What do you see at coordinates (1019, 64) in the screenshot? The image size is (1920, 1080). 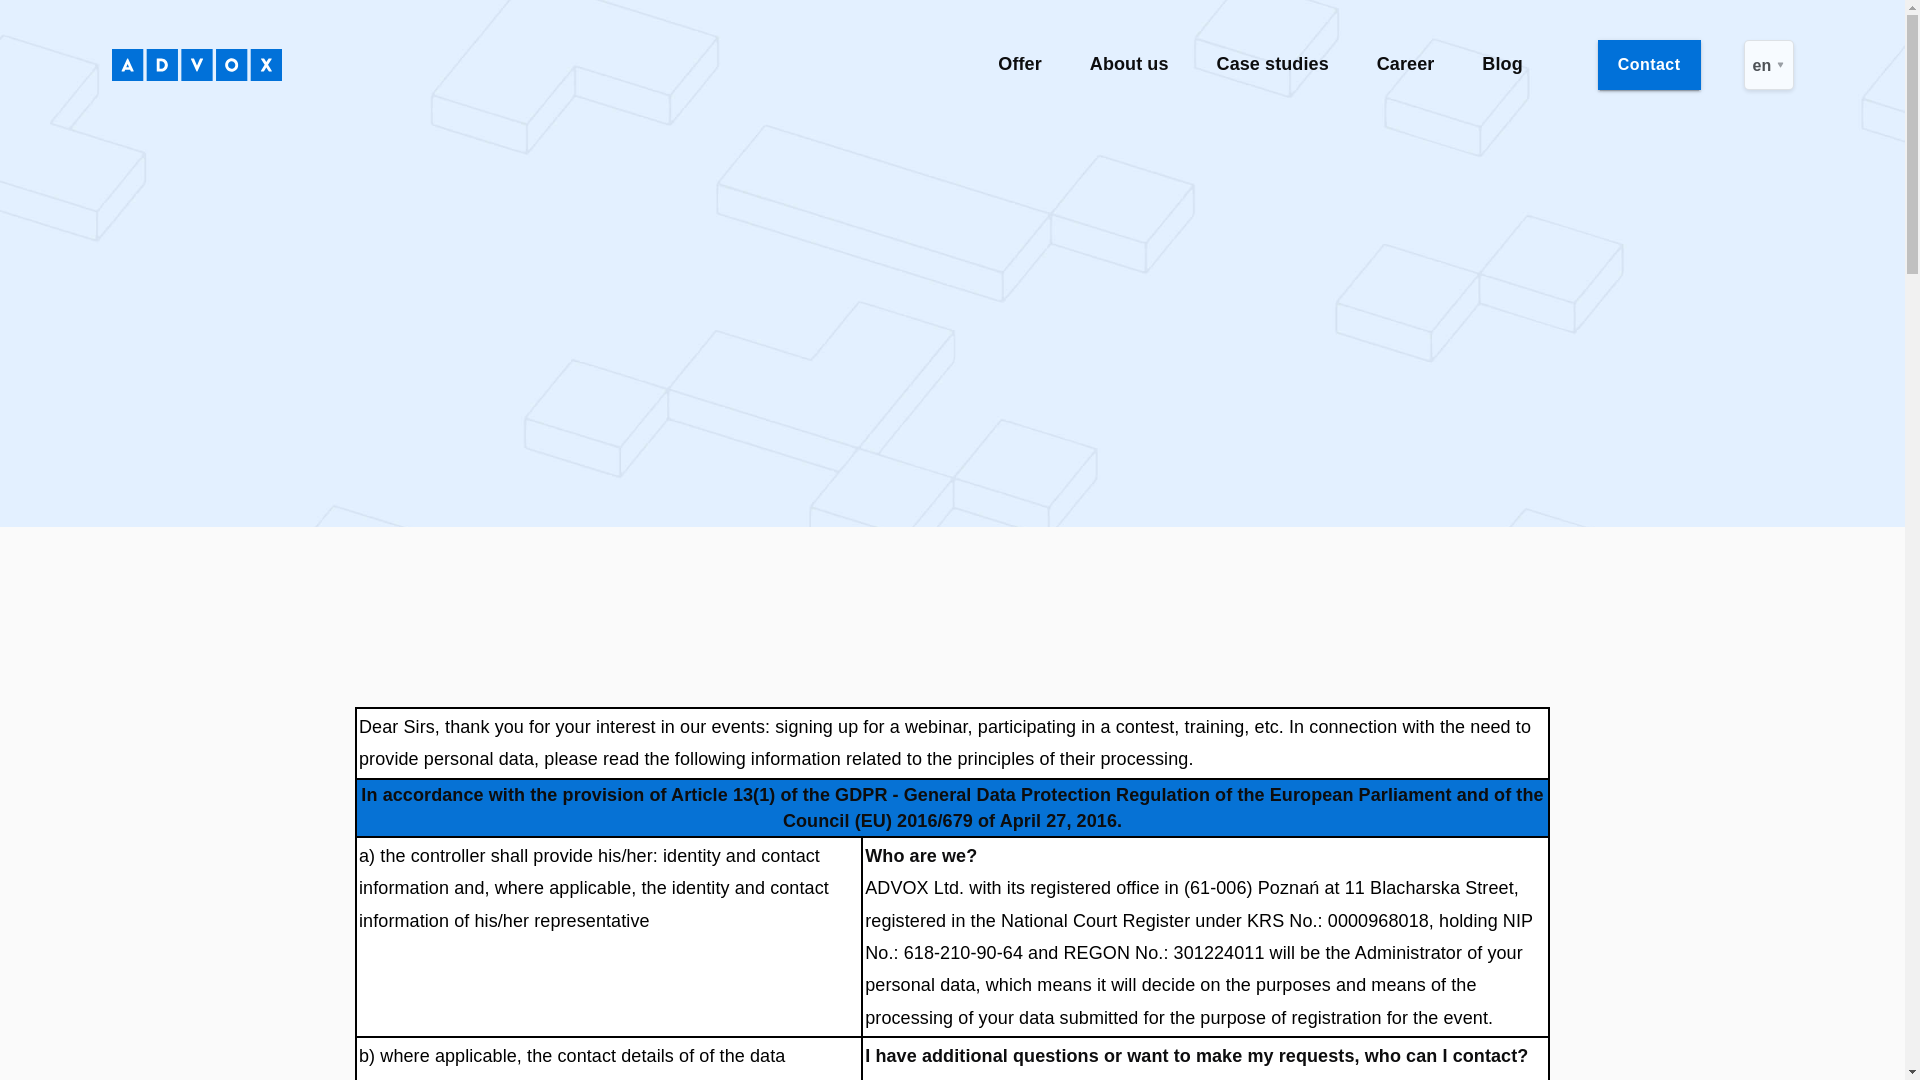 I see `Offer` at bounding box center [1019, 64].